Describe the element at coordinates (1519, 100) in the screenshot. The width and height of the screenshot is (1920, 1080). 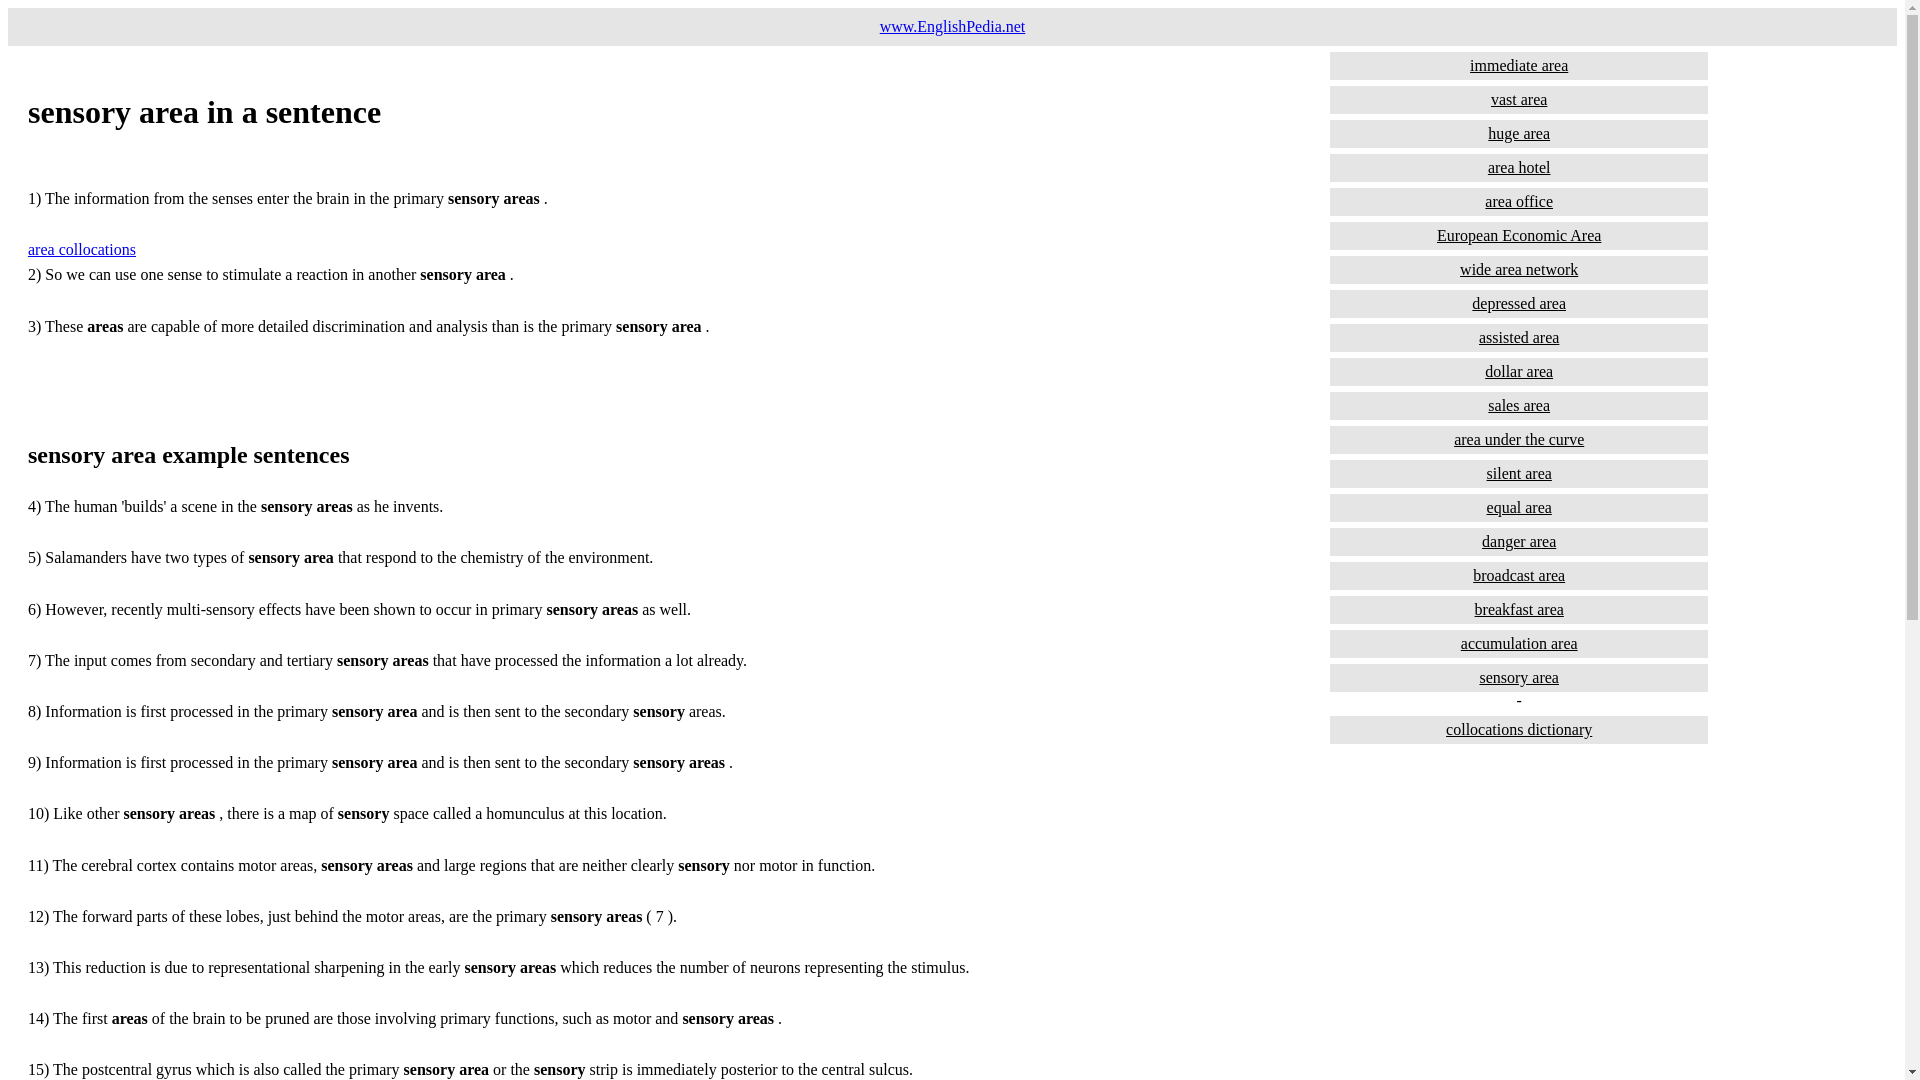
I see `vast area` at that location.